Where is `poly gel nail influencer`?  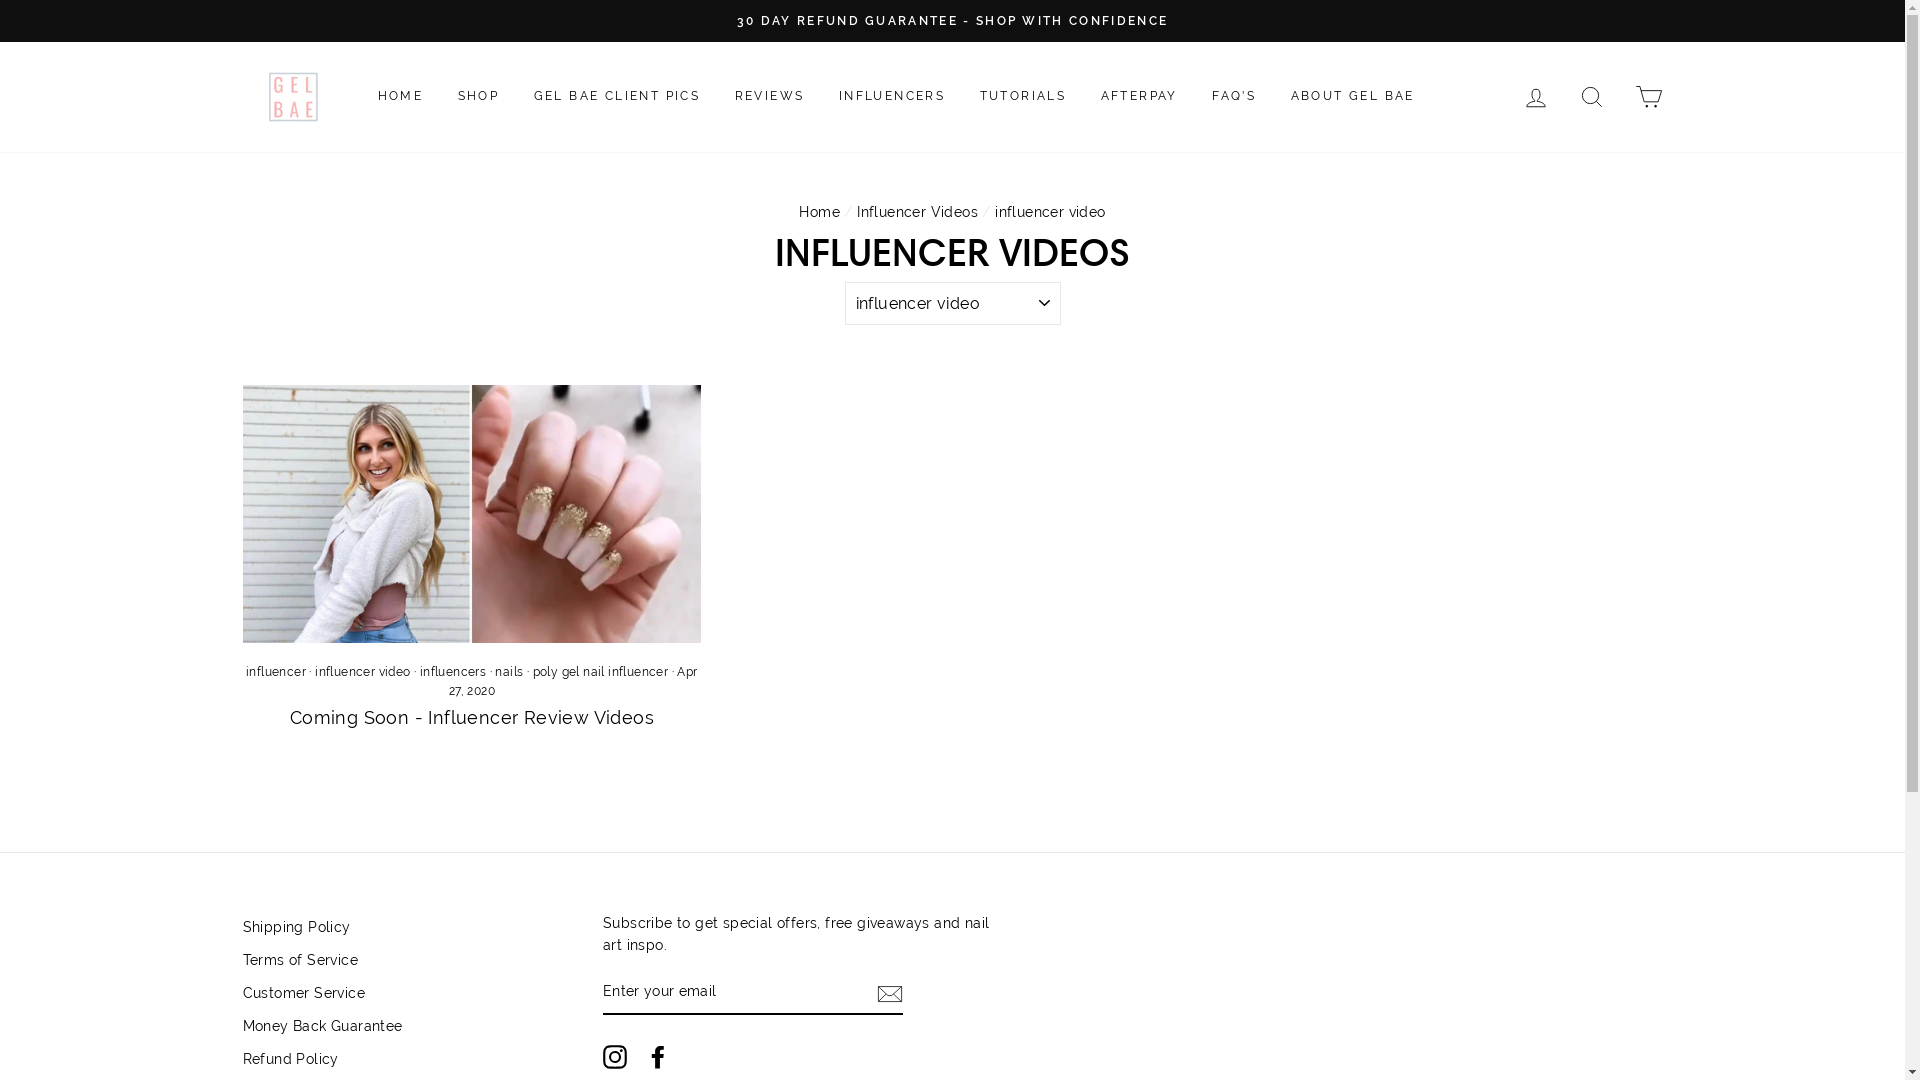
poly gel nail influencer is located at coordinates (601, 672).